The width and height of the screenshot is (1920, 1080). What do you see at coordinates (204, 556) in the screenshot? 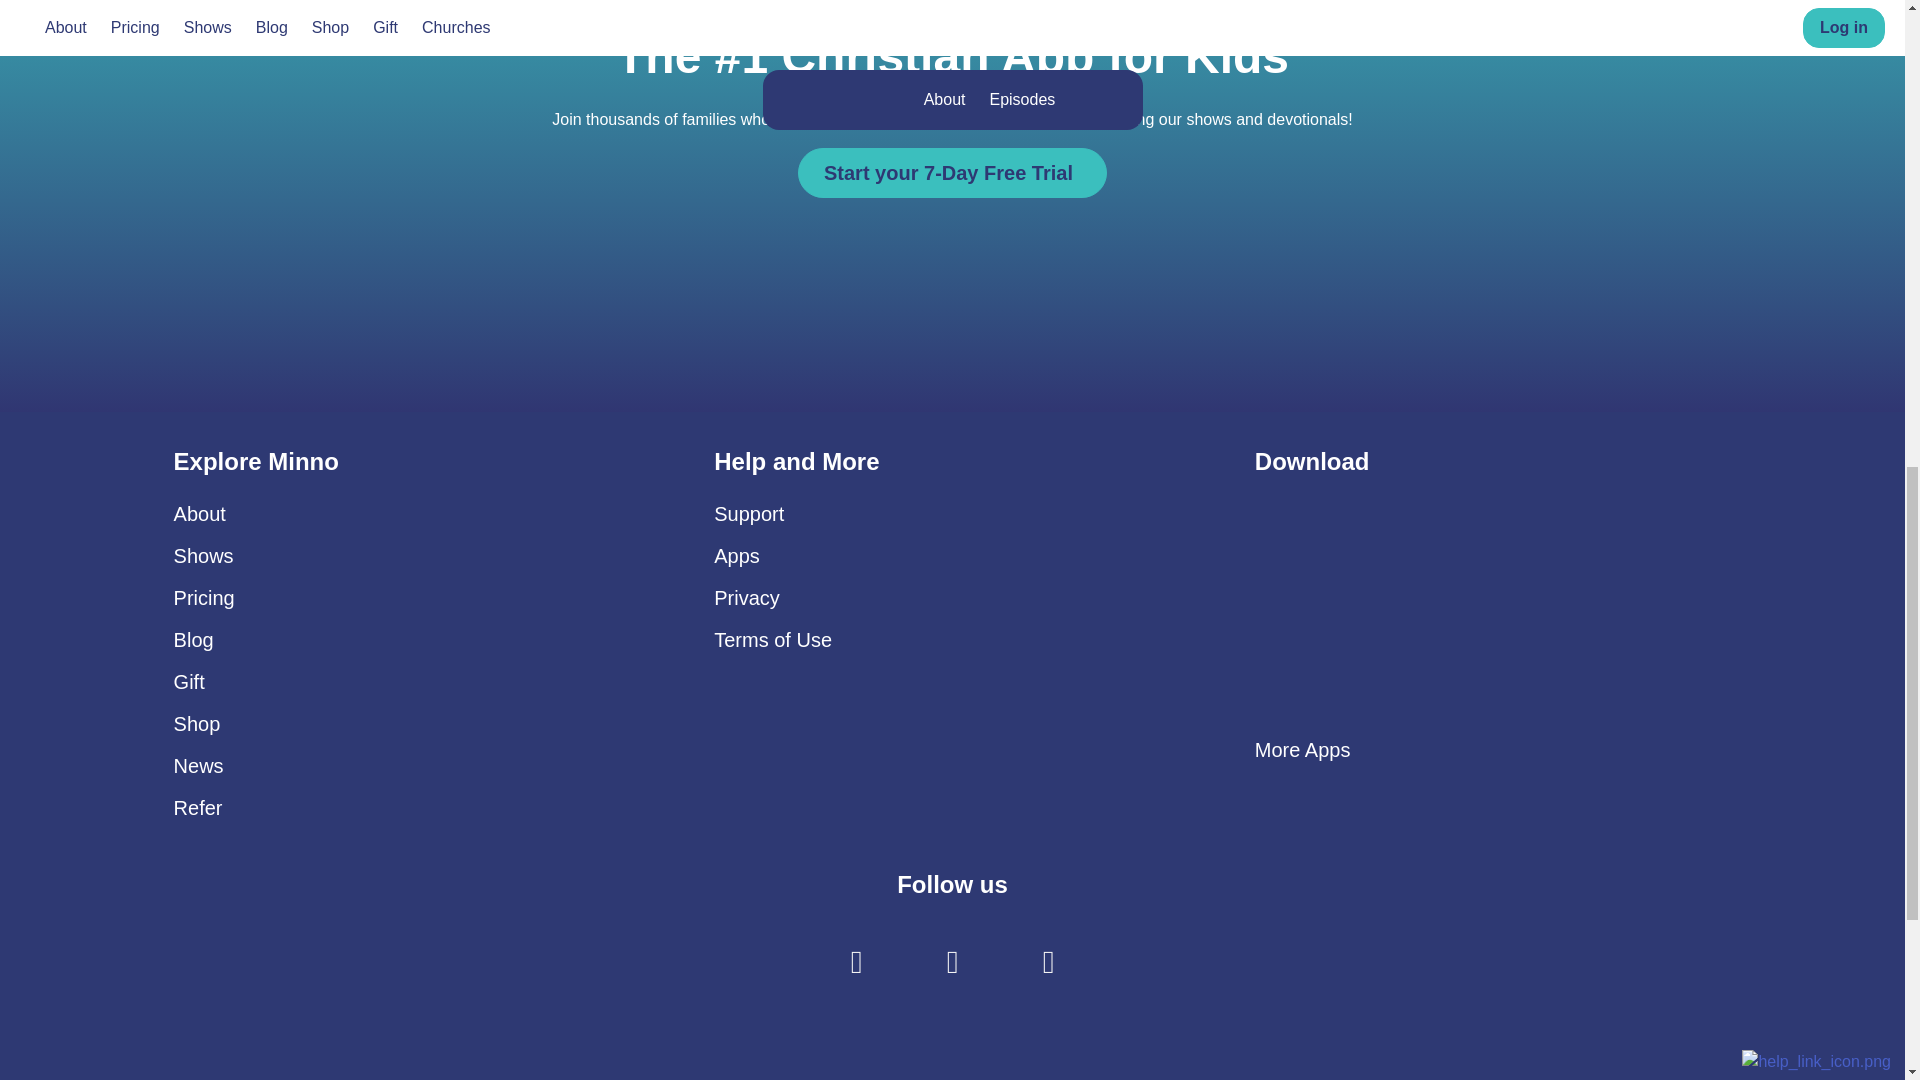
I see `Shows` at bounding box center [204, 556].